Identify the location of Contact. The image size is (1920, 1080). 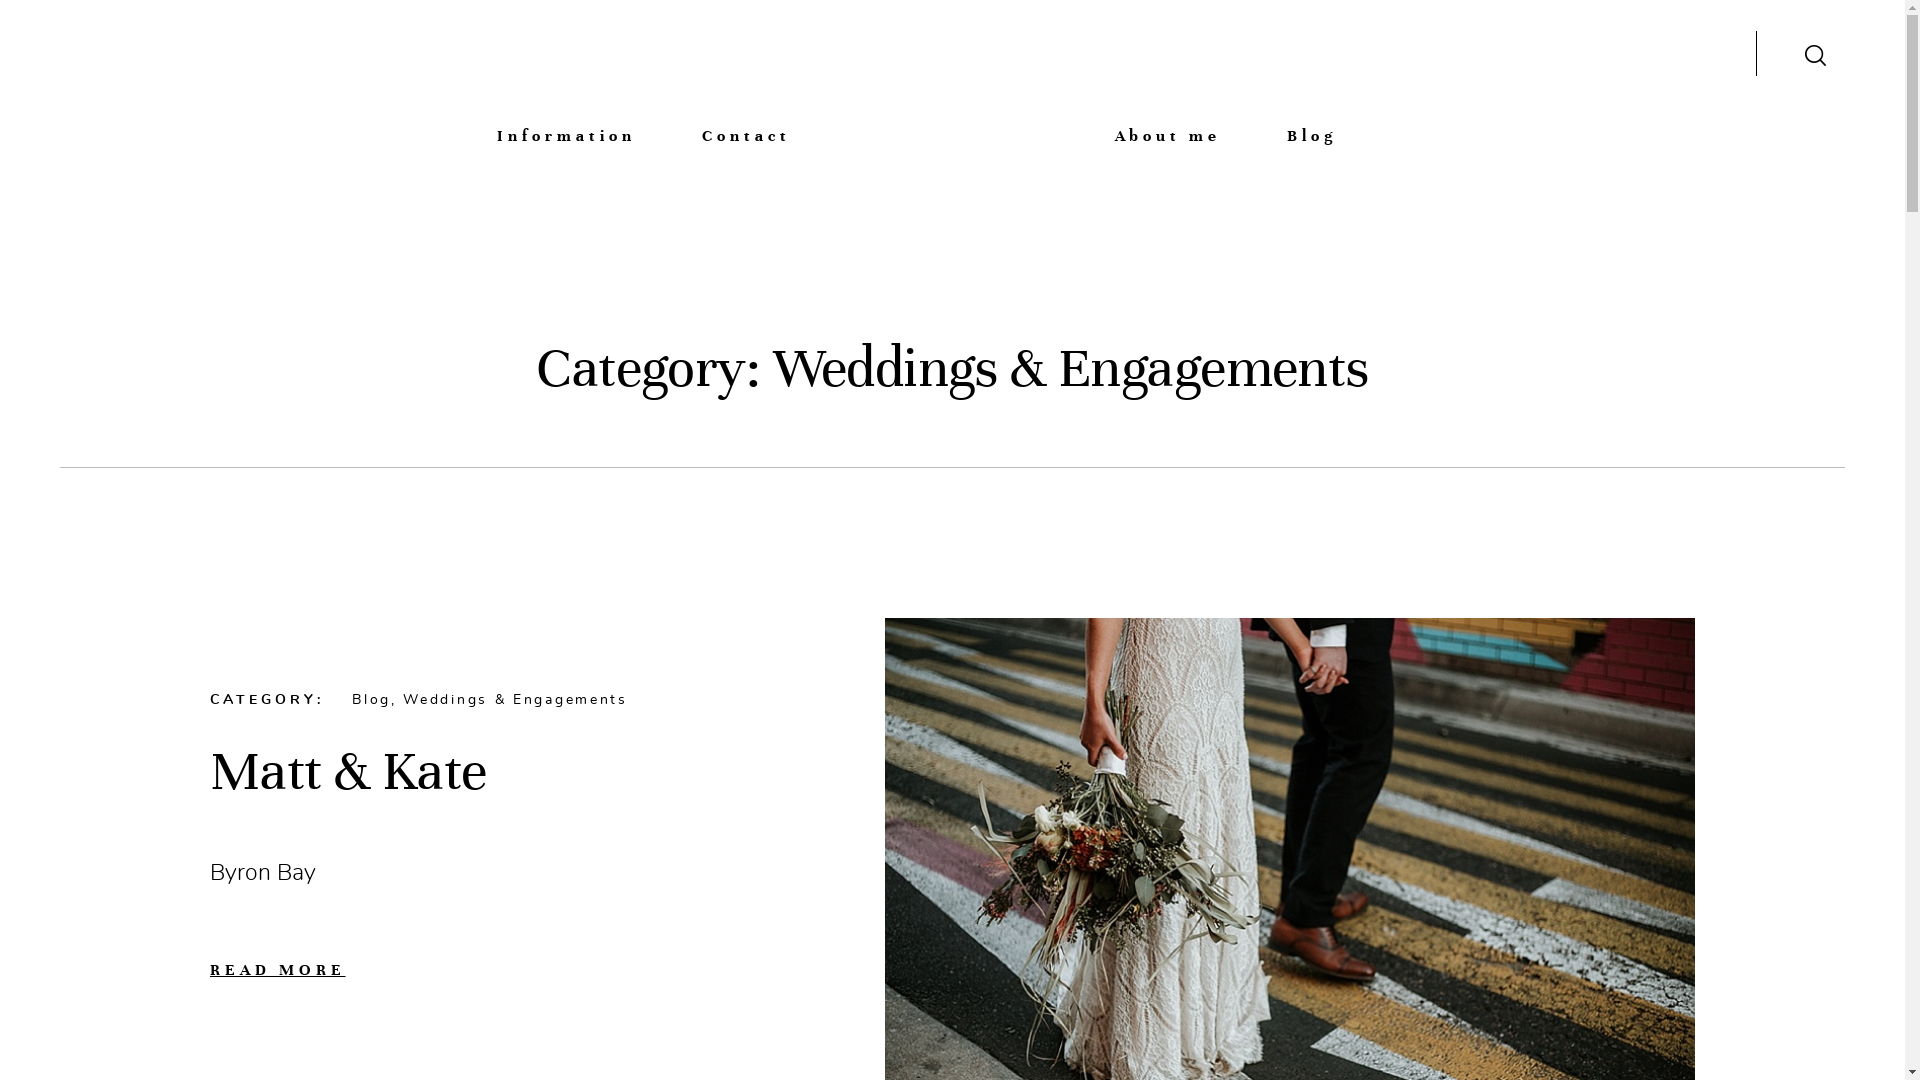
(746, 134).